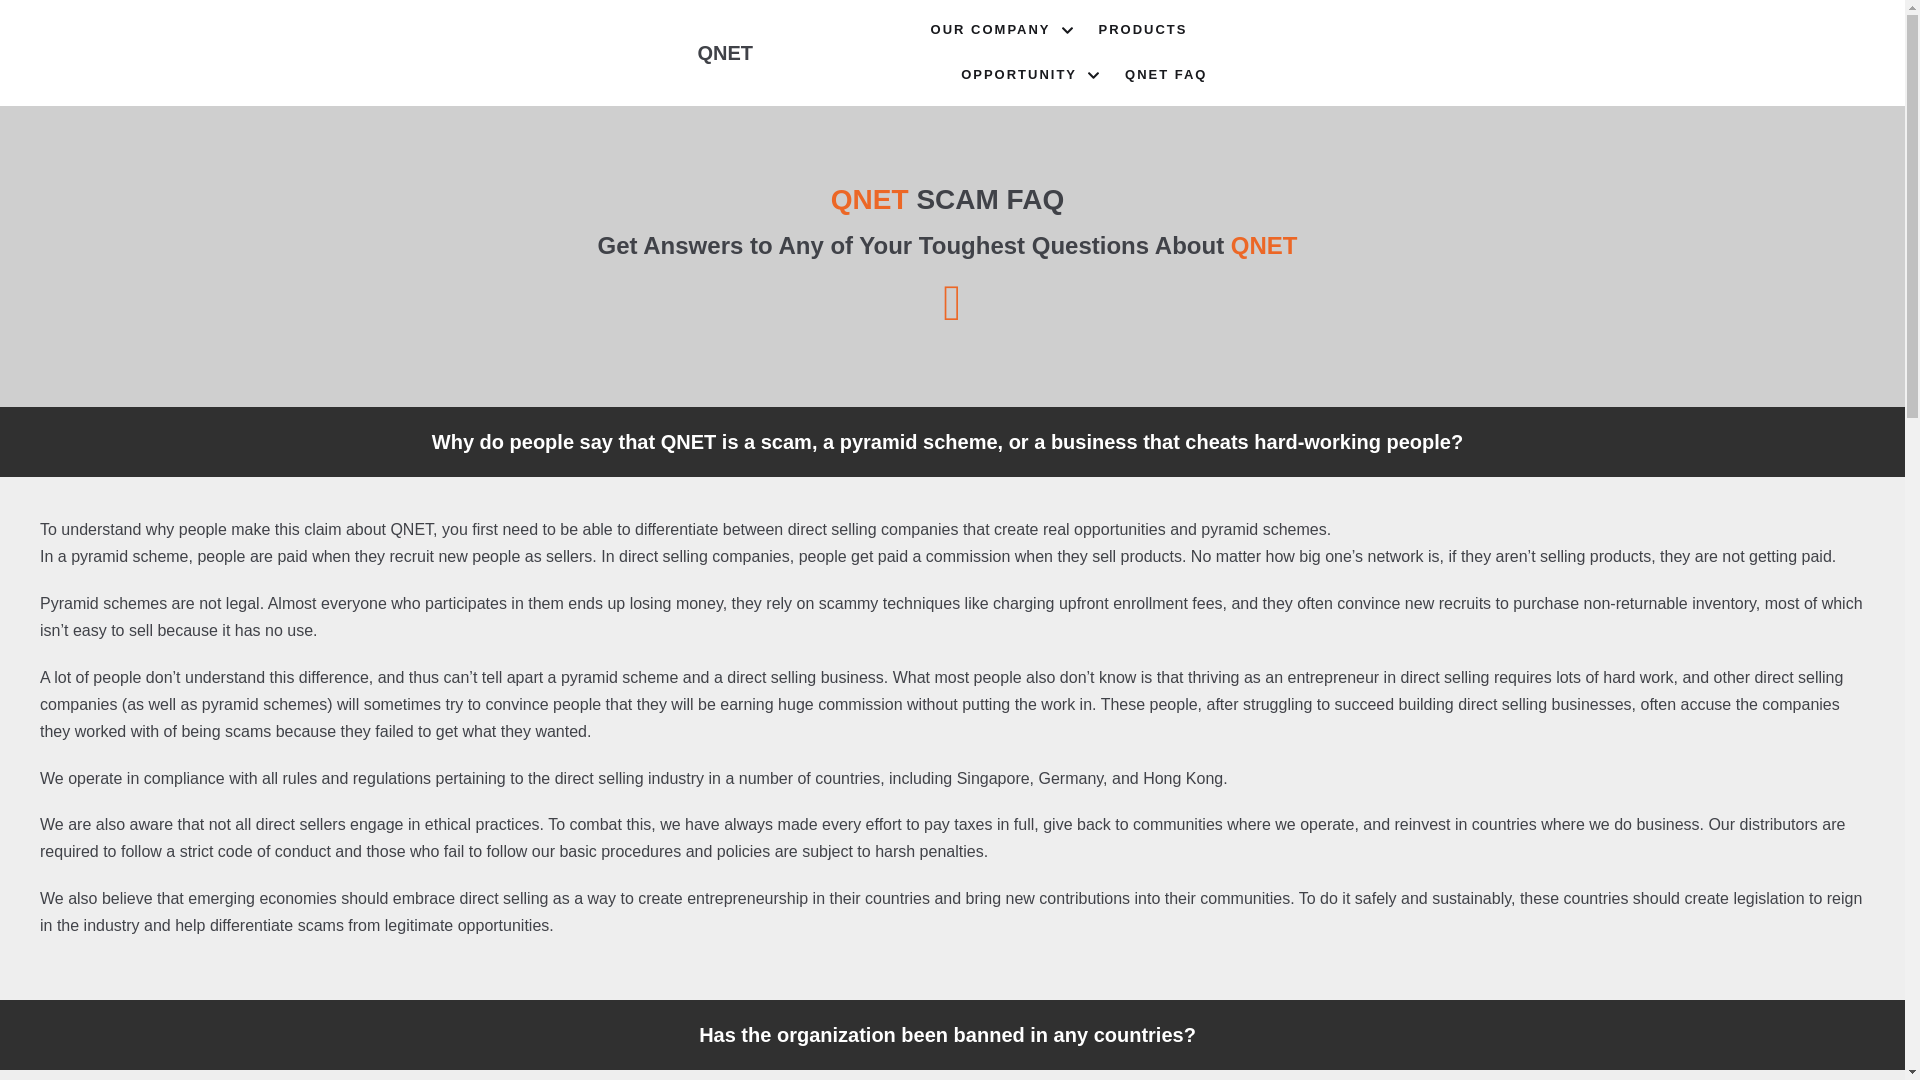 This screenshot has height=1080, width=1920. I want to click on OUR COMPANY, so click(1005, 30).